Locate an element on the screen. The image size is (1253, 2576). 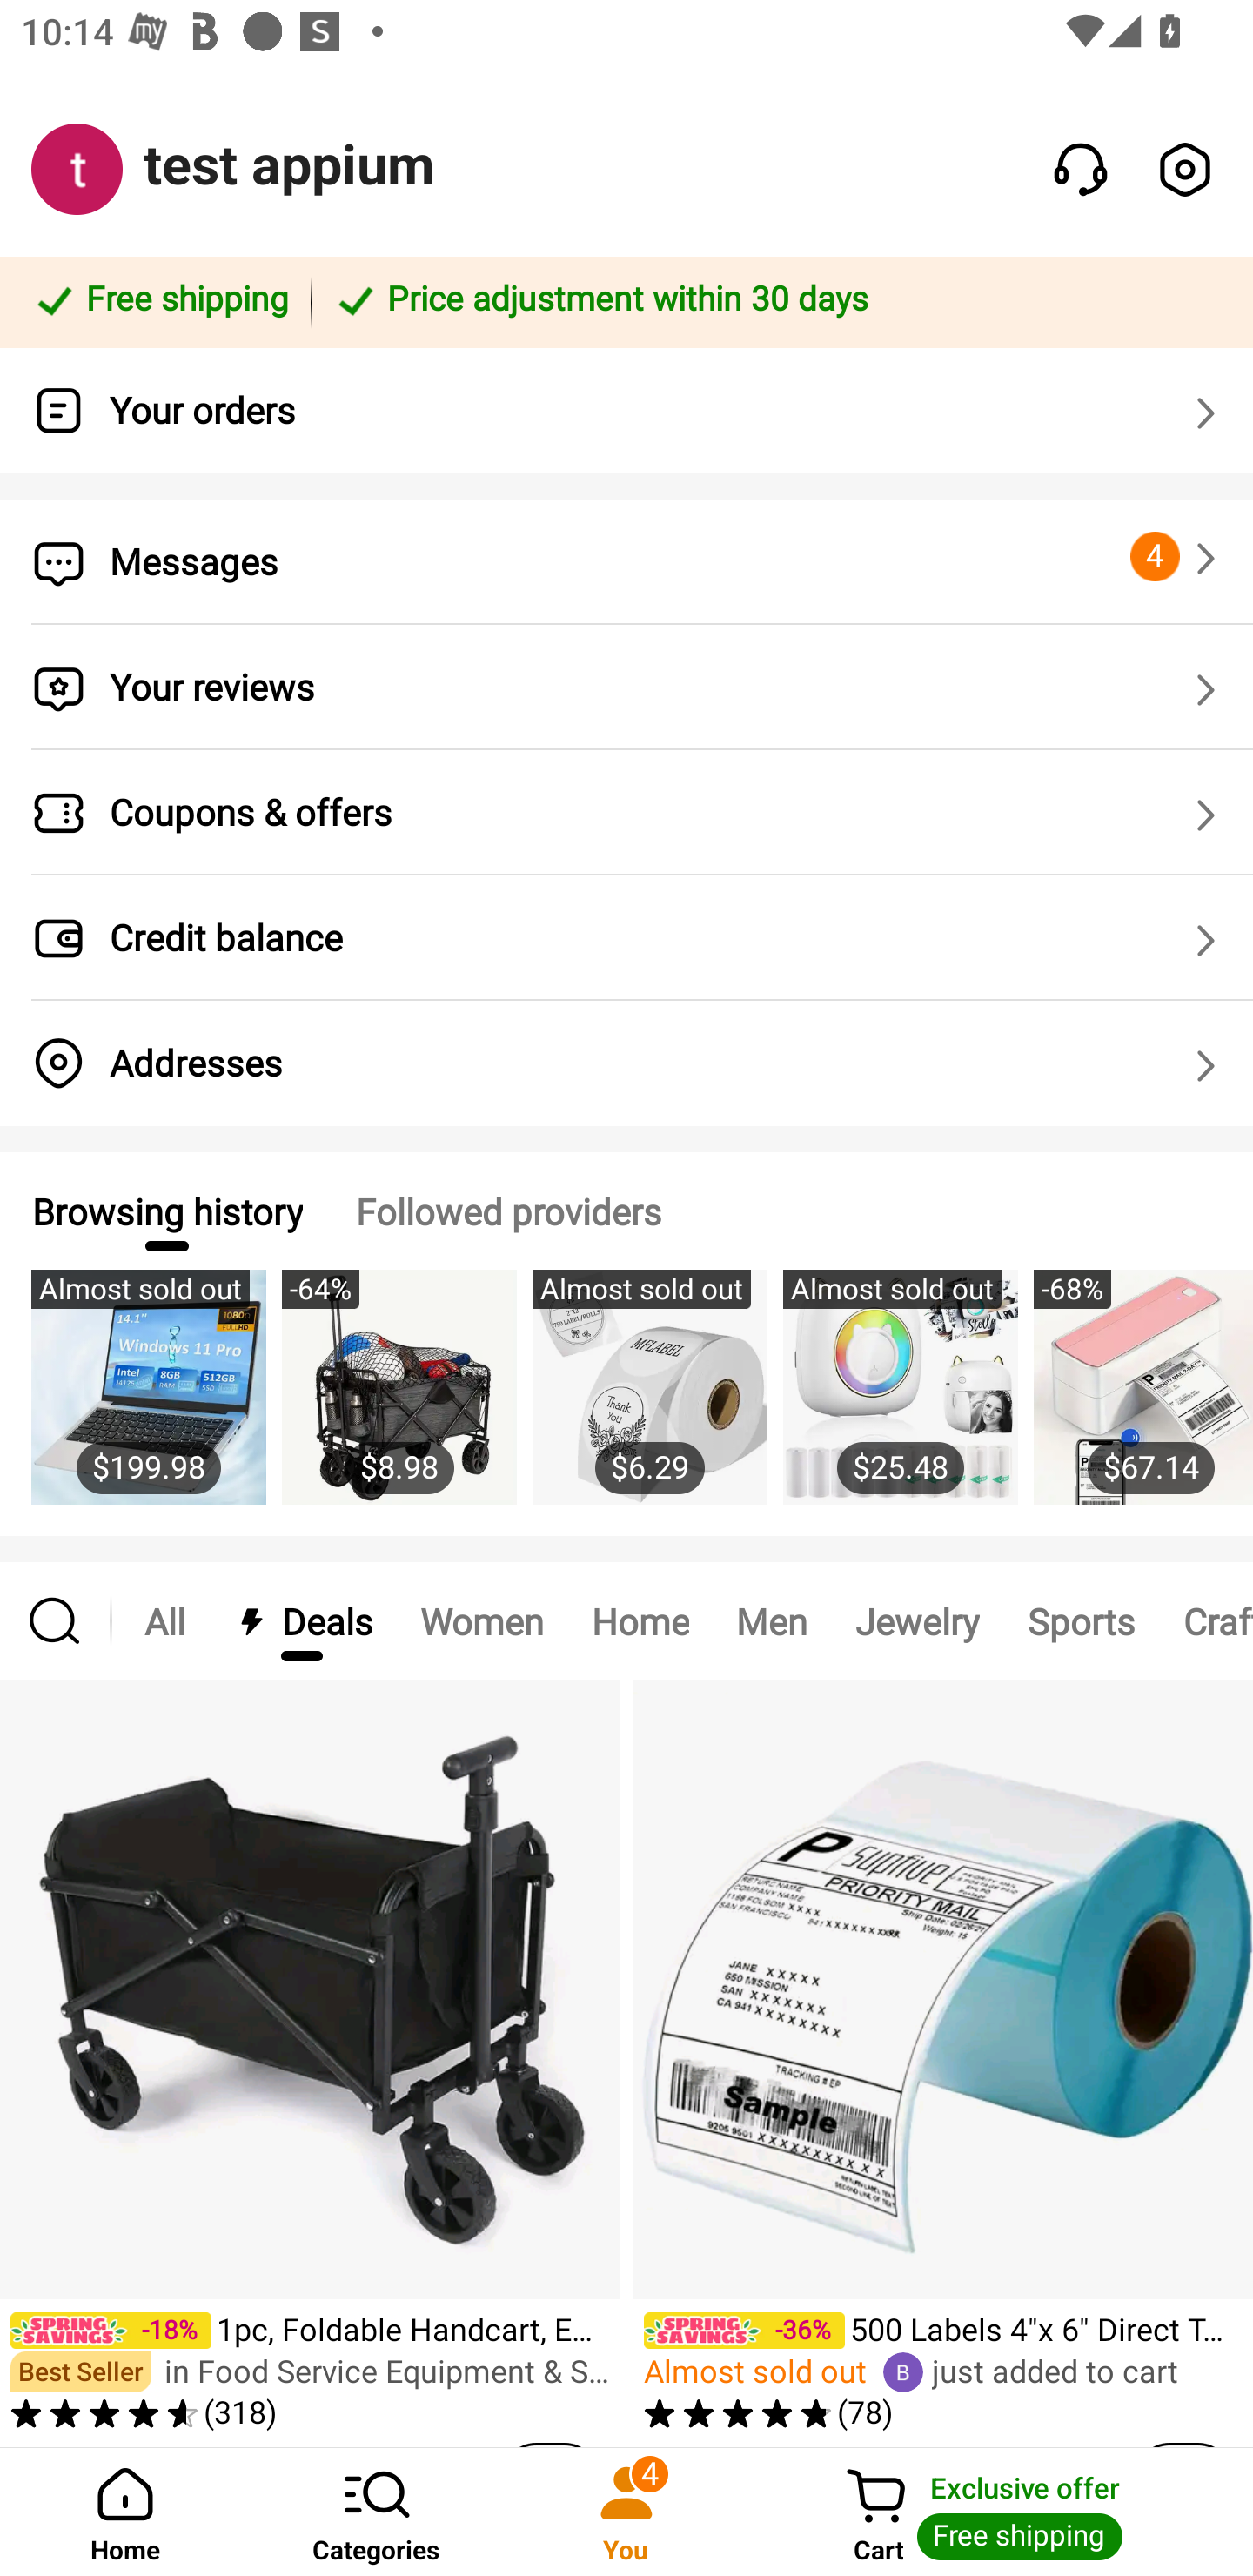
Women is located at coordinates (482, 1620).